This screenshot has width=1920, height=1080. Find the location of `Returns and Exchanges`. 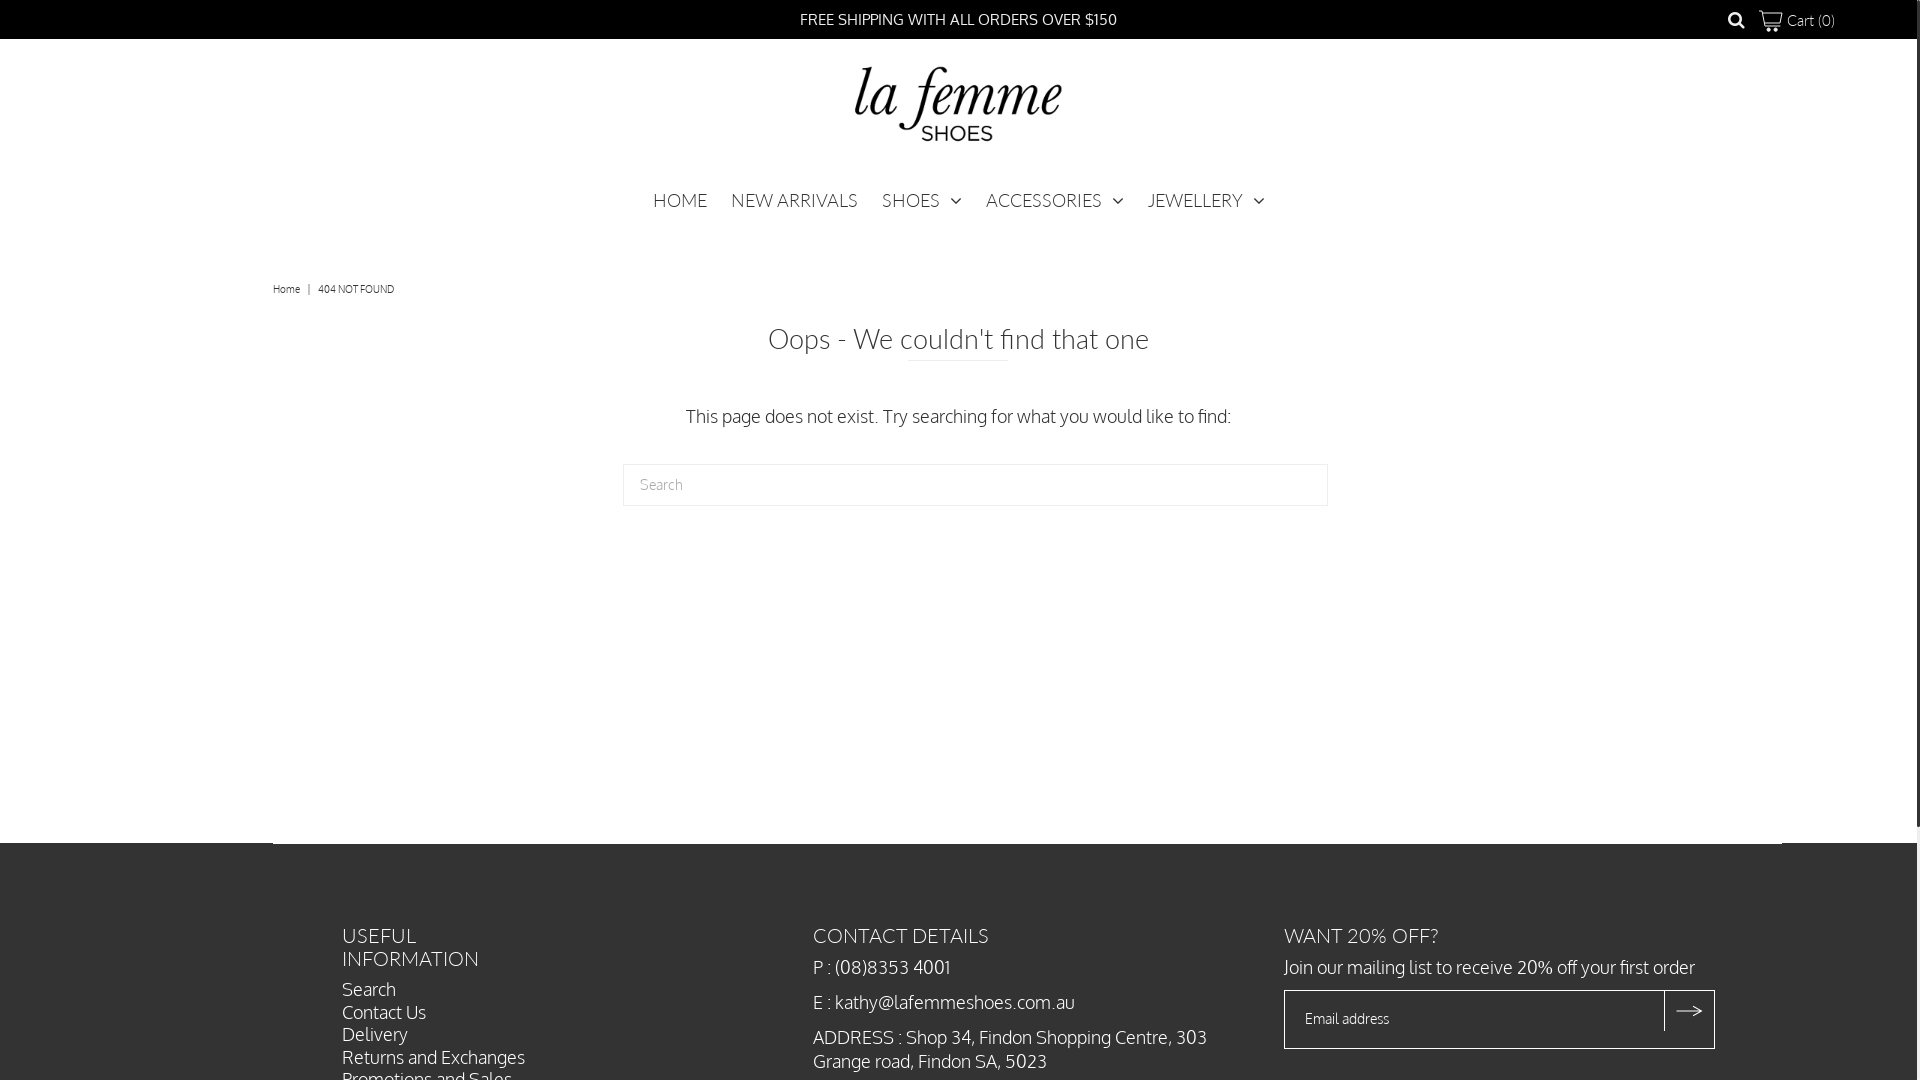

Returns and Exchanges is located at coordinates (434, 1057).